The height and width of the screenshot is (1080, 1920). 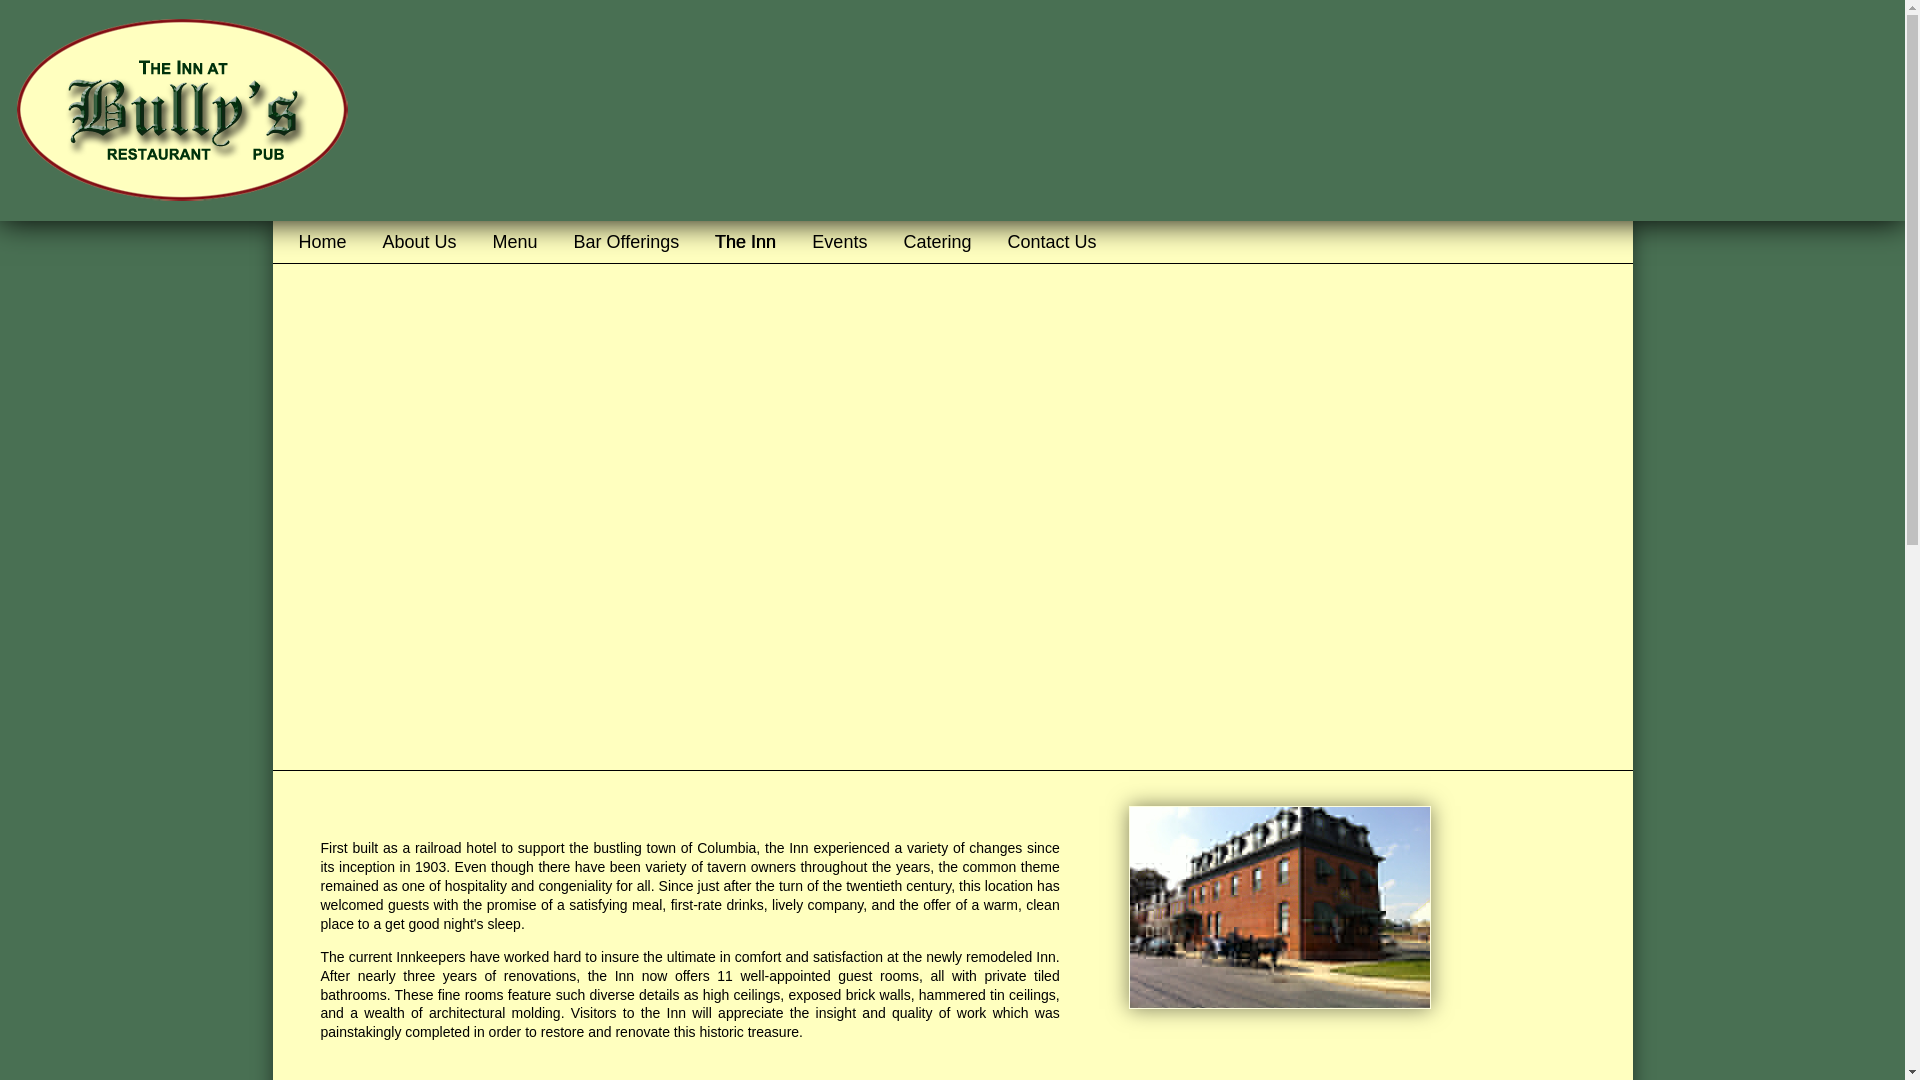 I want to click on Menu, so click(x=515, y=242).